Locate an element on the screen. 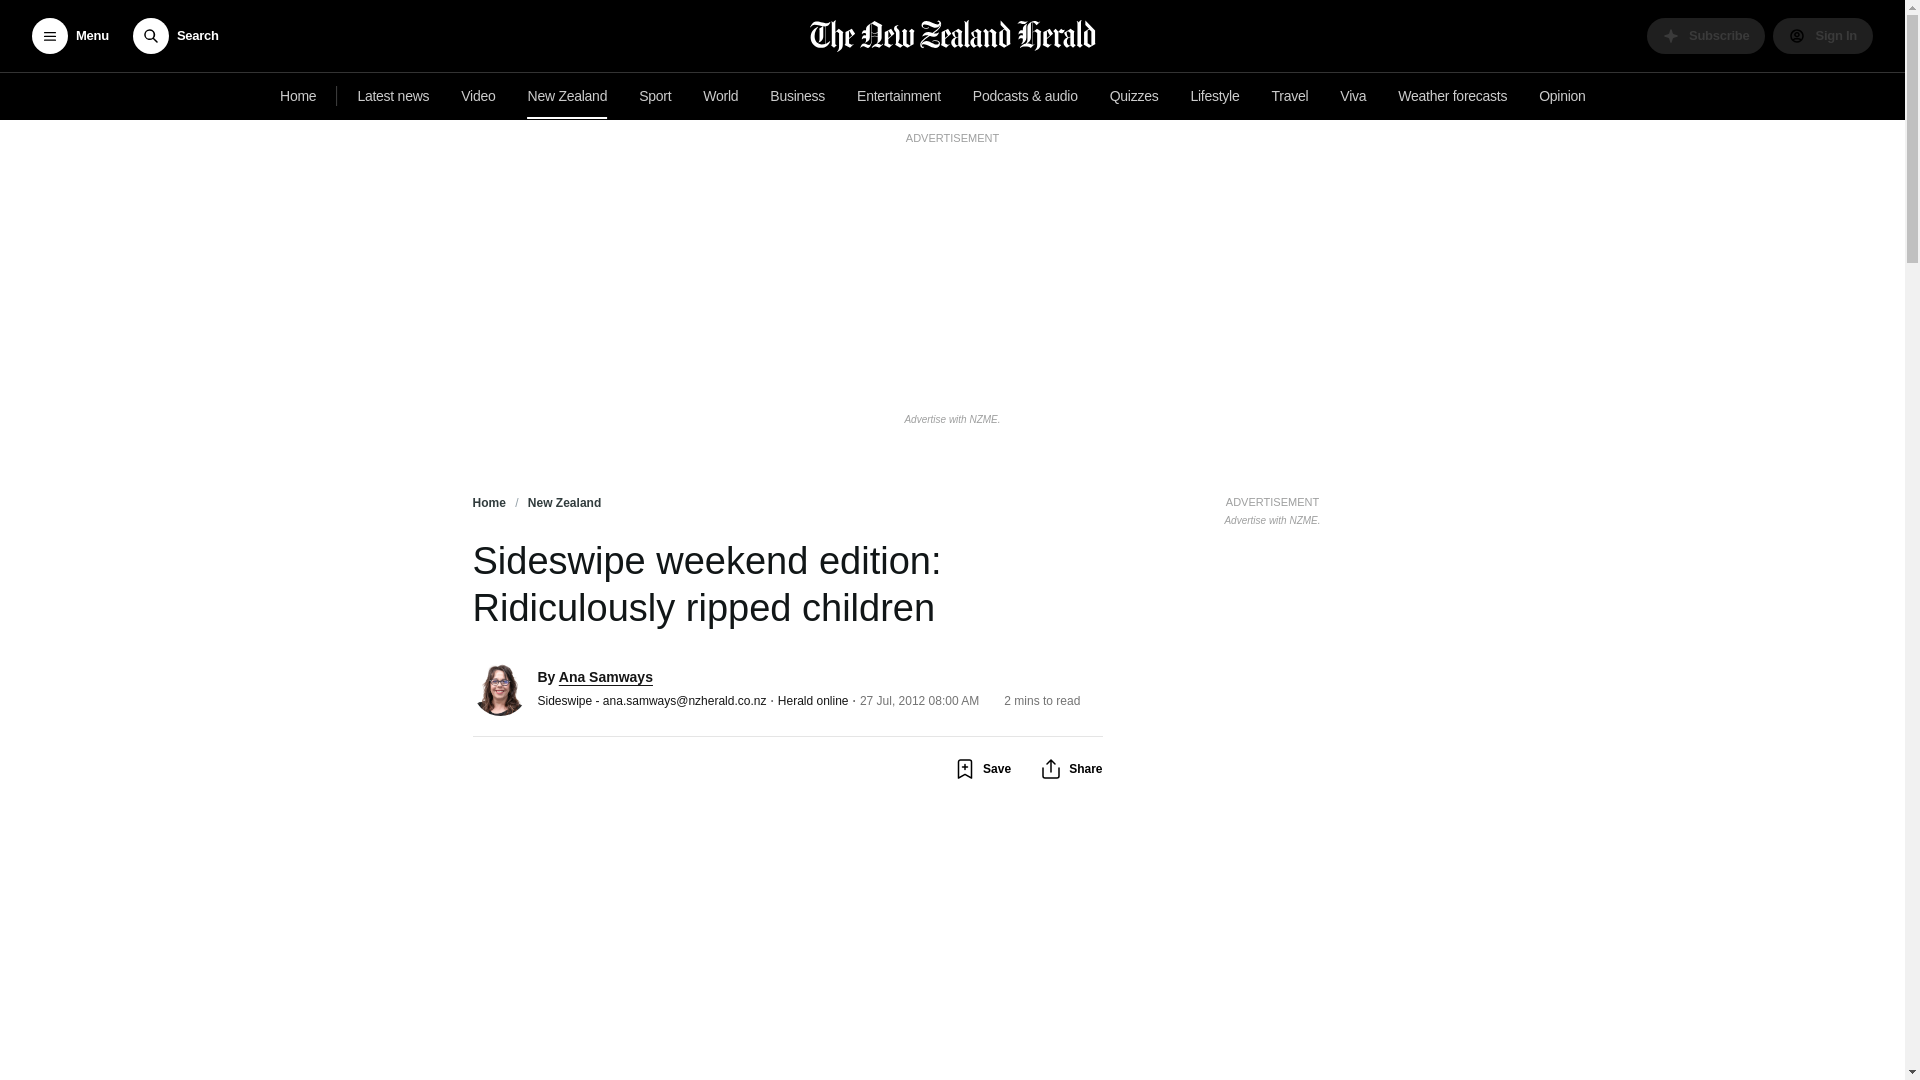 The width and height of the screenshot is (1920, 1080). Quizzes is located at coordinates (1290, 96).